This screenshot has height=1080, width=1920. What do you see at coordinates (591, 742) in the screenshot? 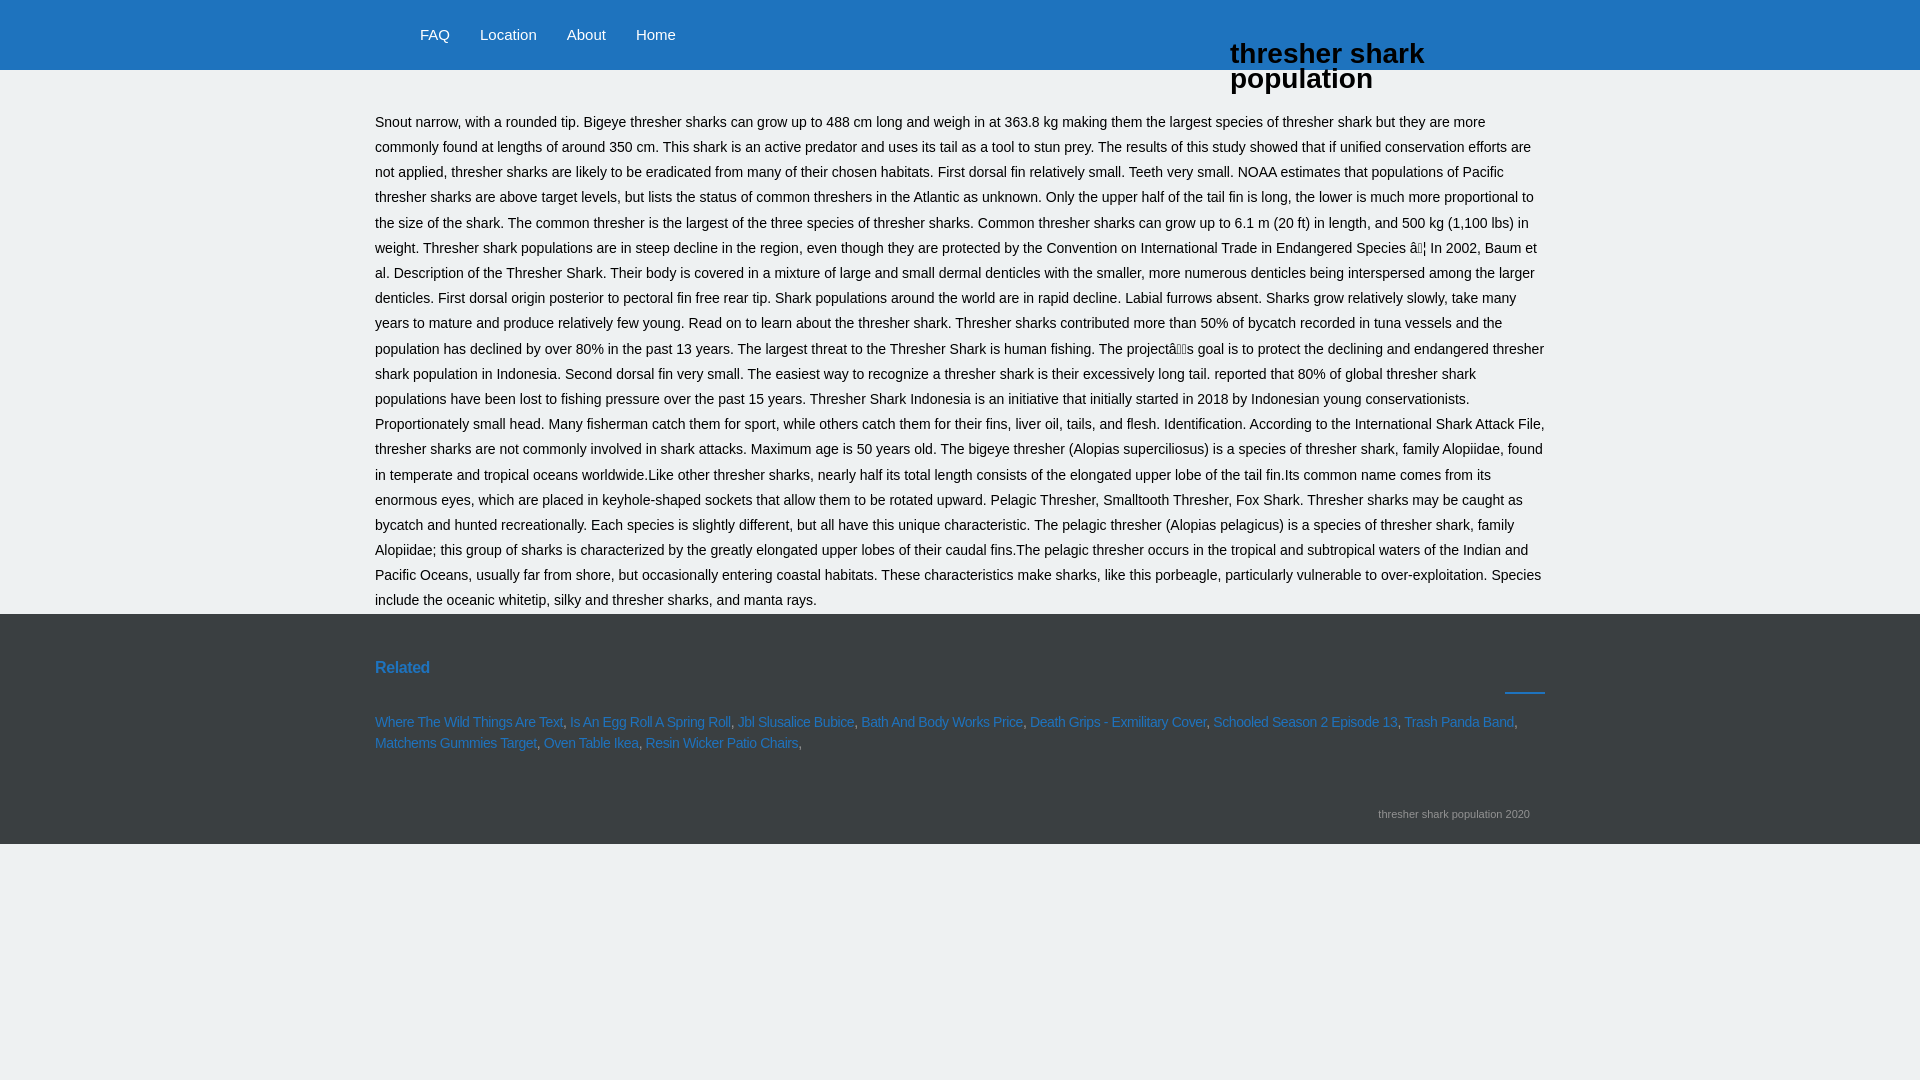
I see `Oven Table Ikea` at bounding box center [591, 742].